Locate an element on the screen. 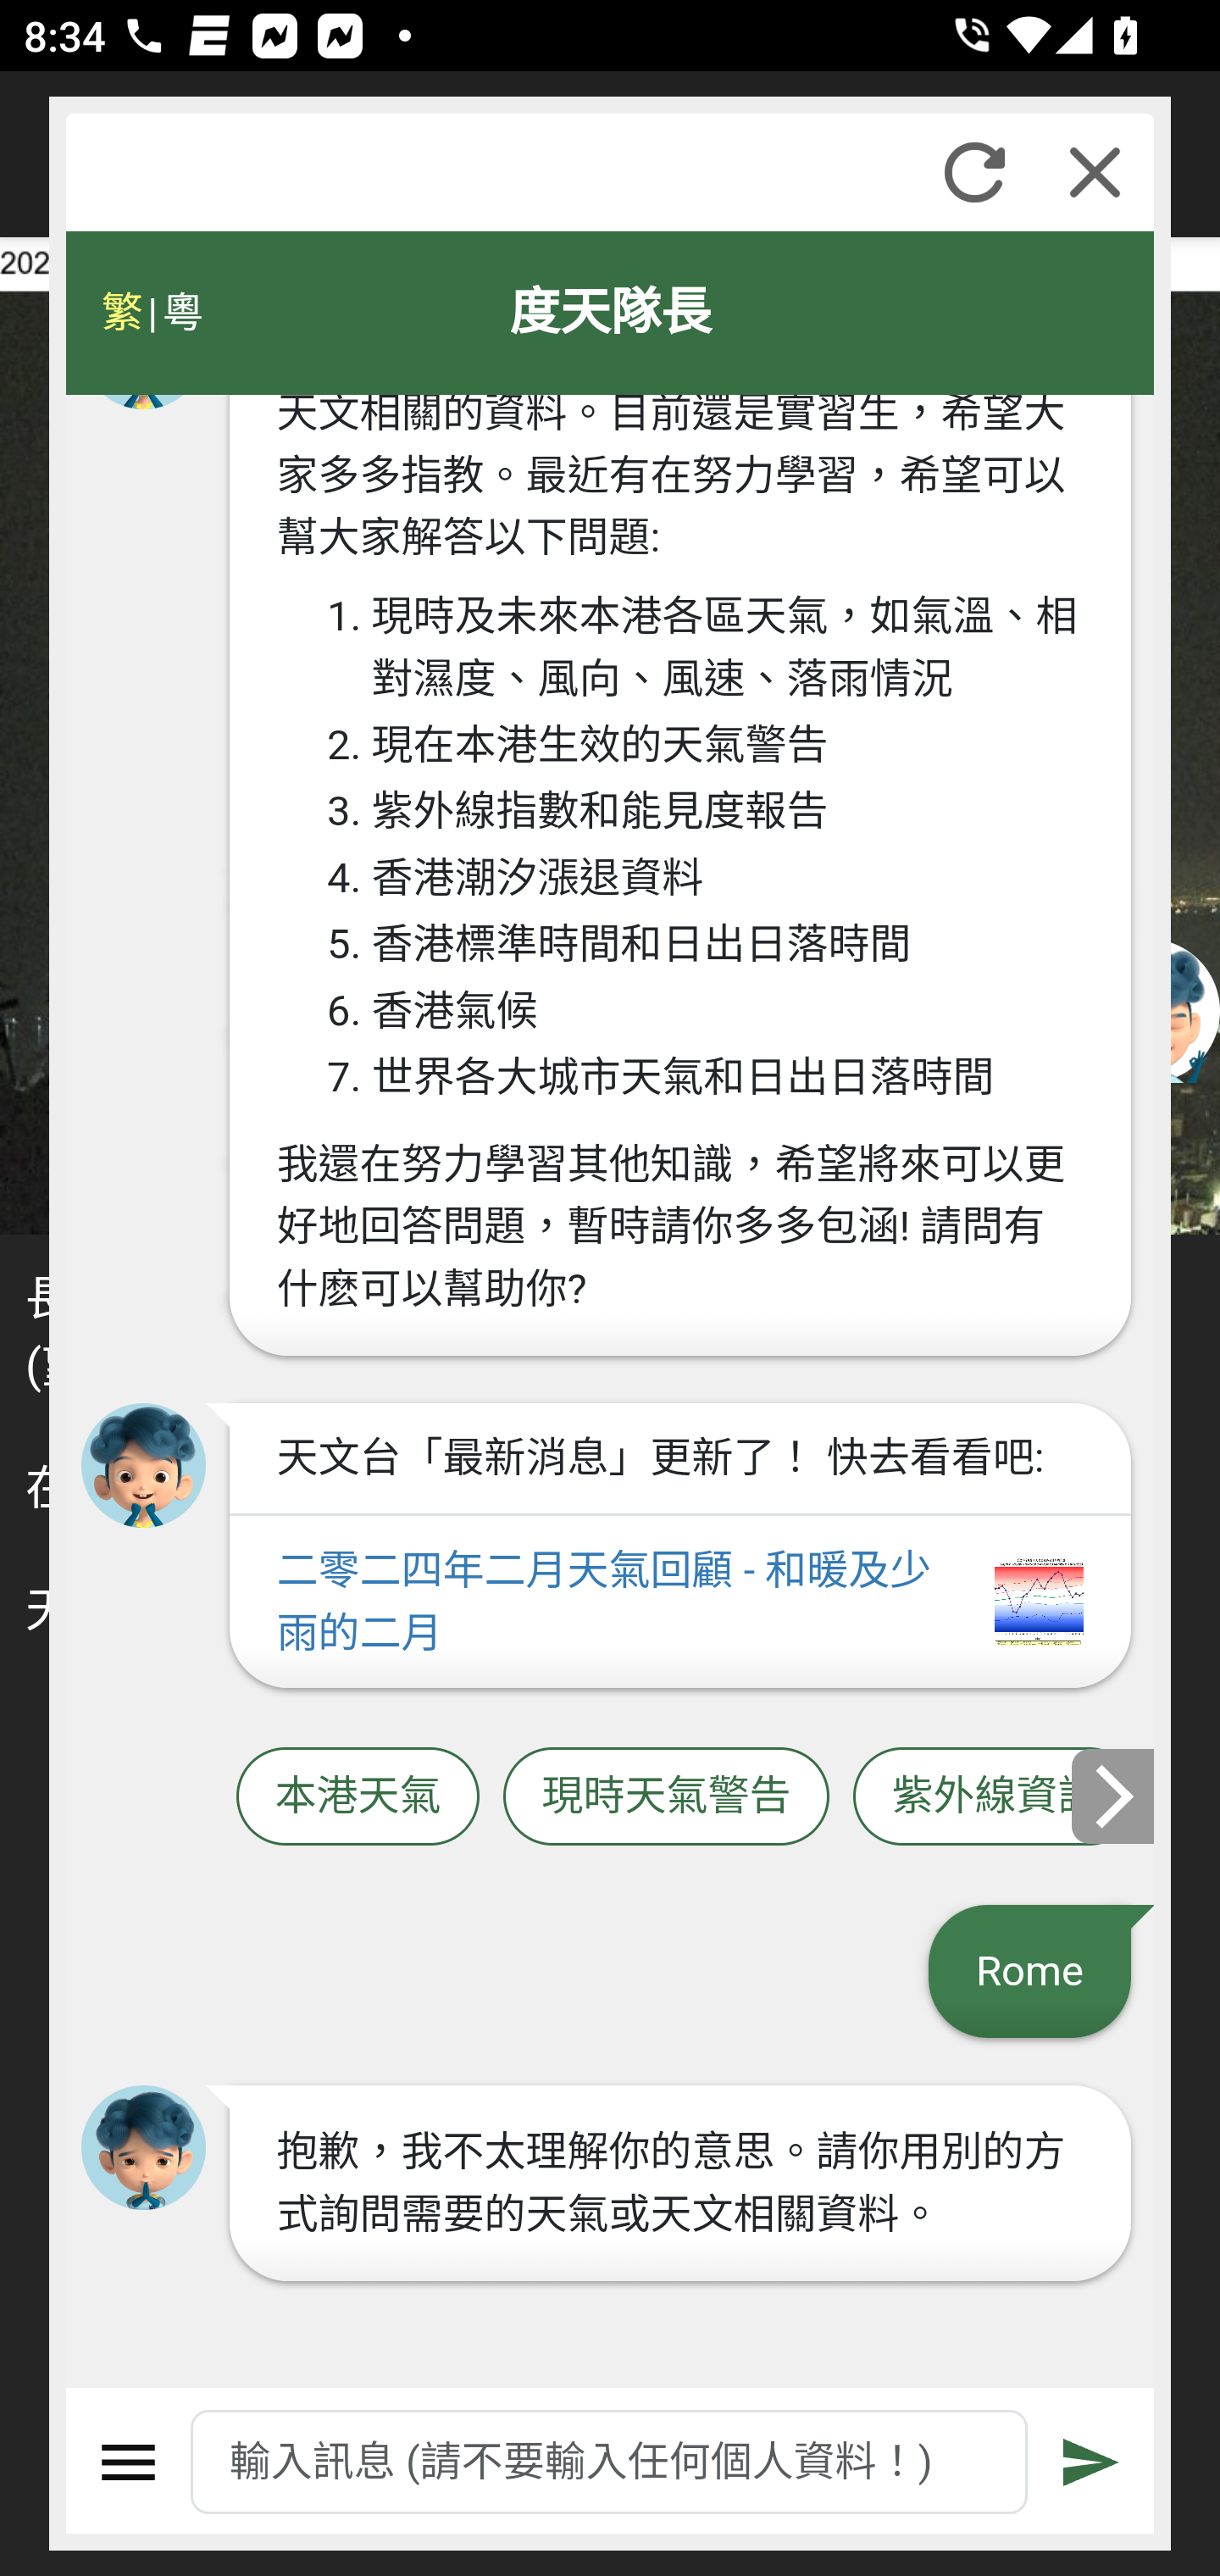 This screenshot has height=2576, width=1220. 本港天氣 is located at coordinates (358, 1796).